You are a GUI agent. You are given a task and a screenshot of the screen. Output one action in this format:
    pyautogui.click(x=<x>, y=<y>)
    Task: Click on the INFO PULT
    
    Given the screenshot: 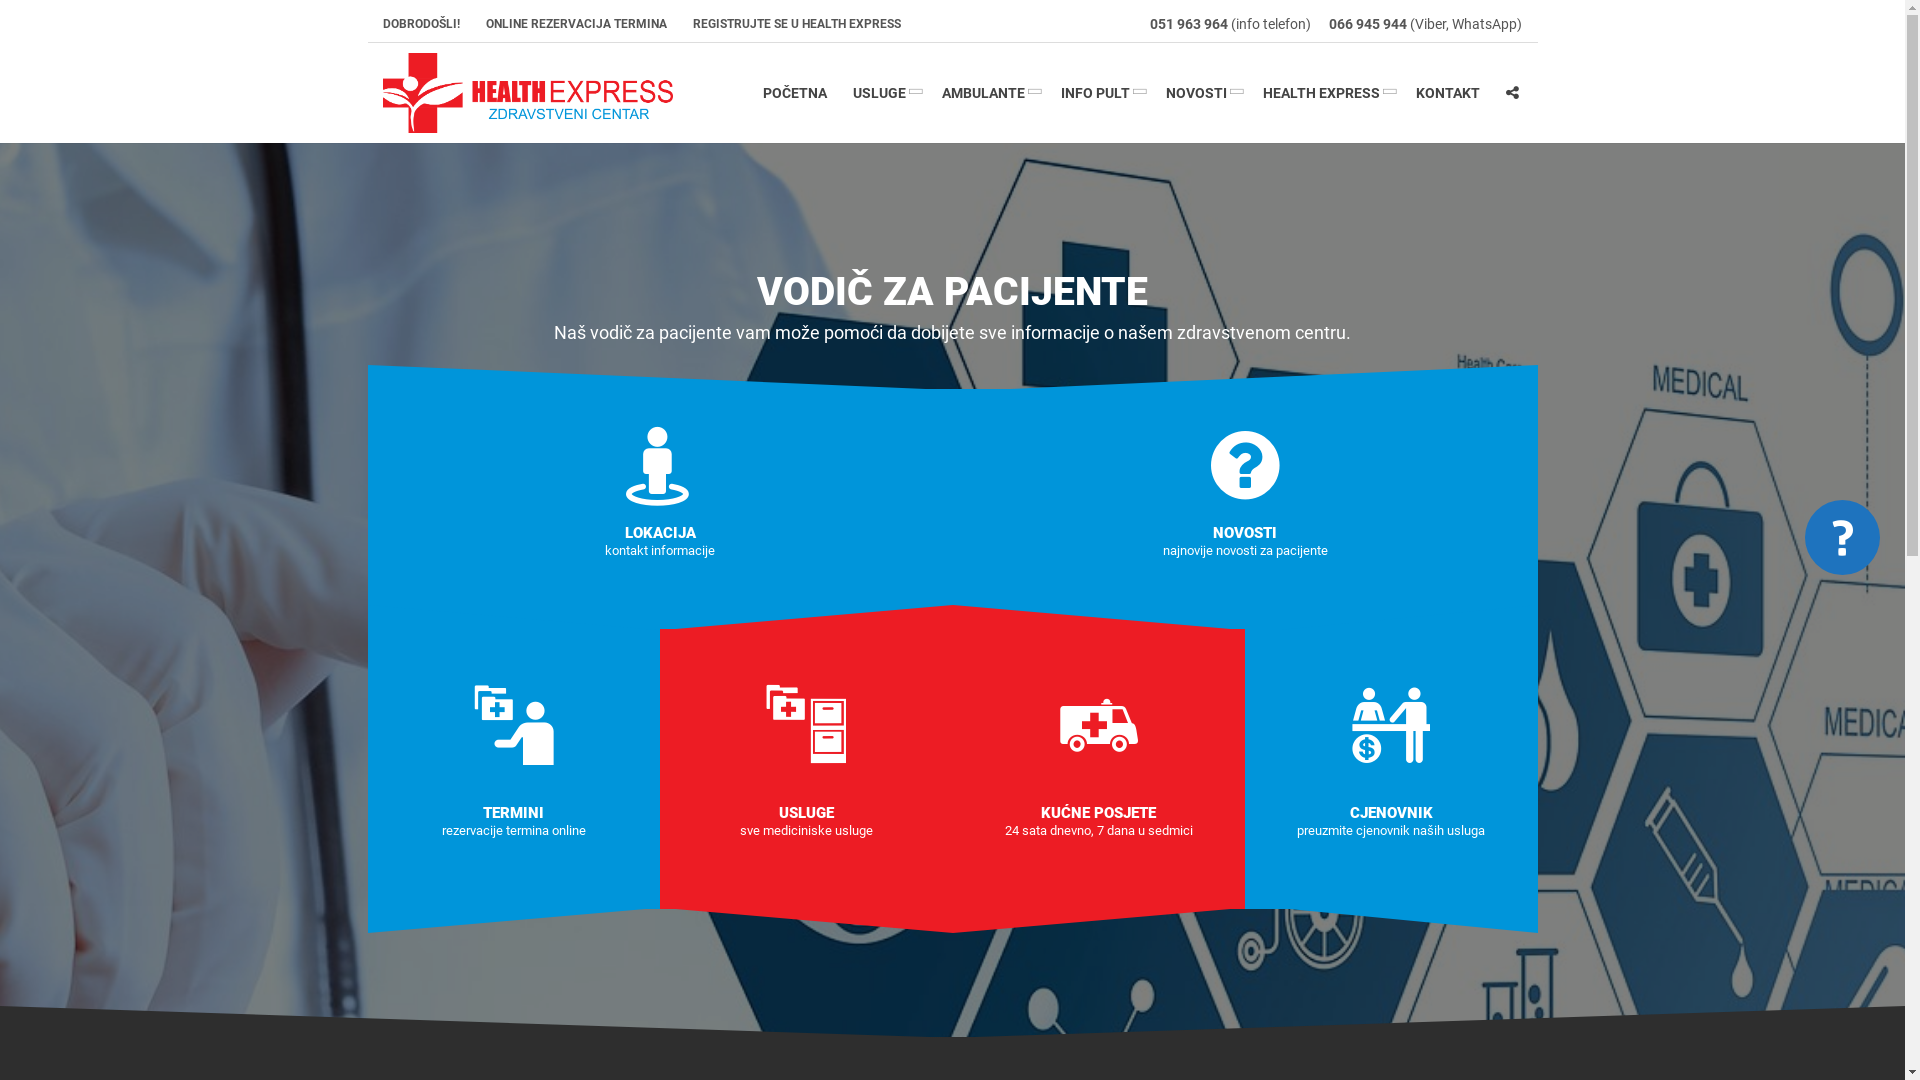 What is the action you would take?
    pyautogui.click(x=1100, y=93)
    